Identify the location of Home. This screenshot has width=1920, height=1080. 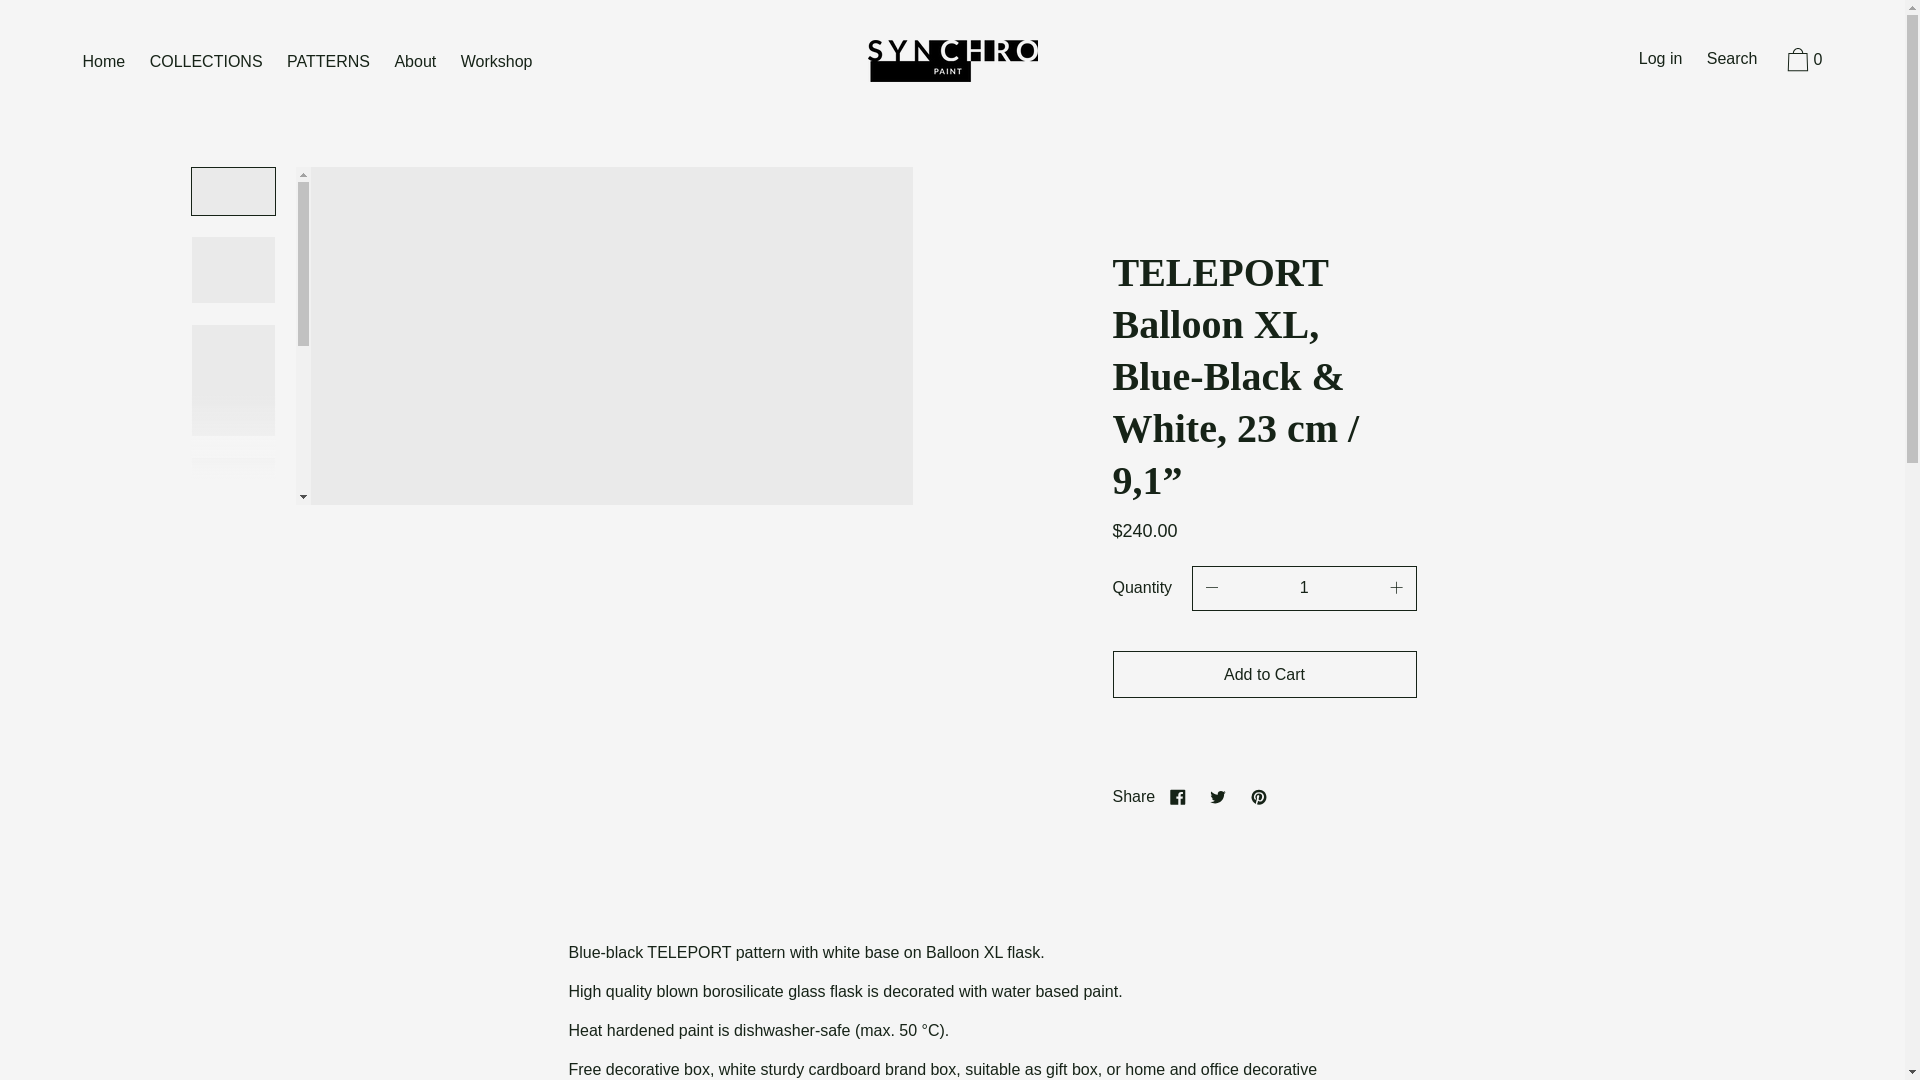
(103, 62).